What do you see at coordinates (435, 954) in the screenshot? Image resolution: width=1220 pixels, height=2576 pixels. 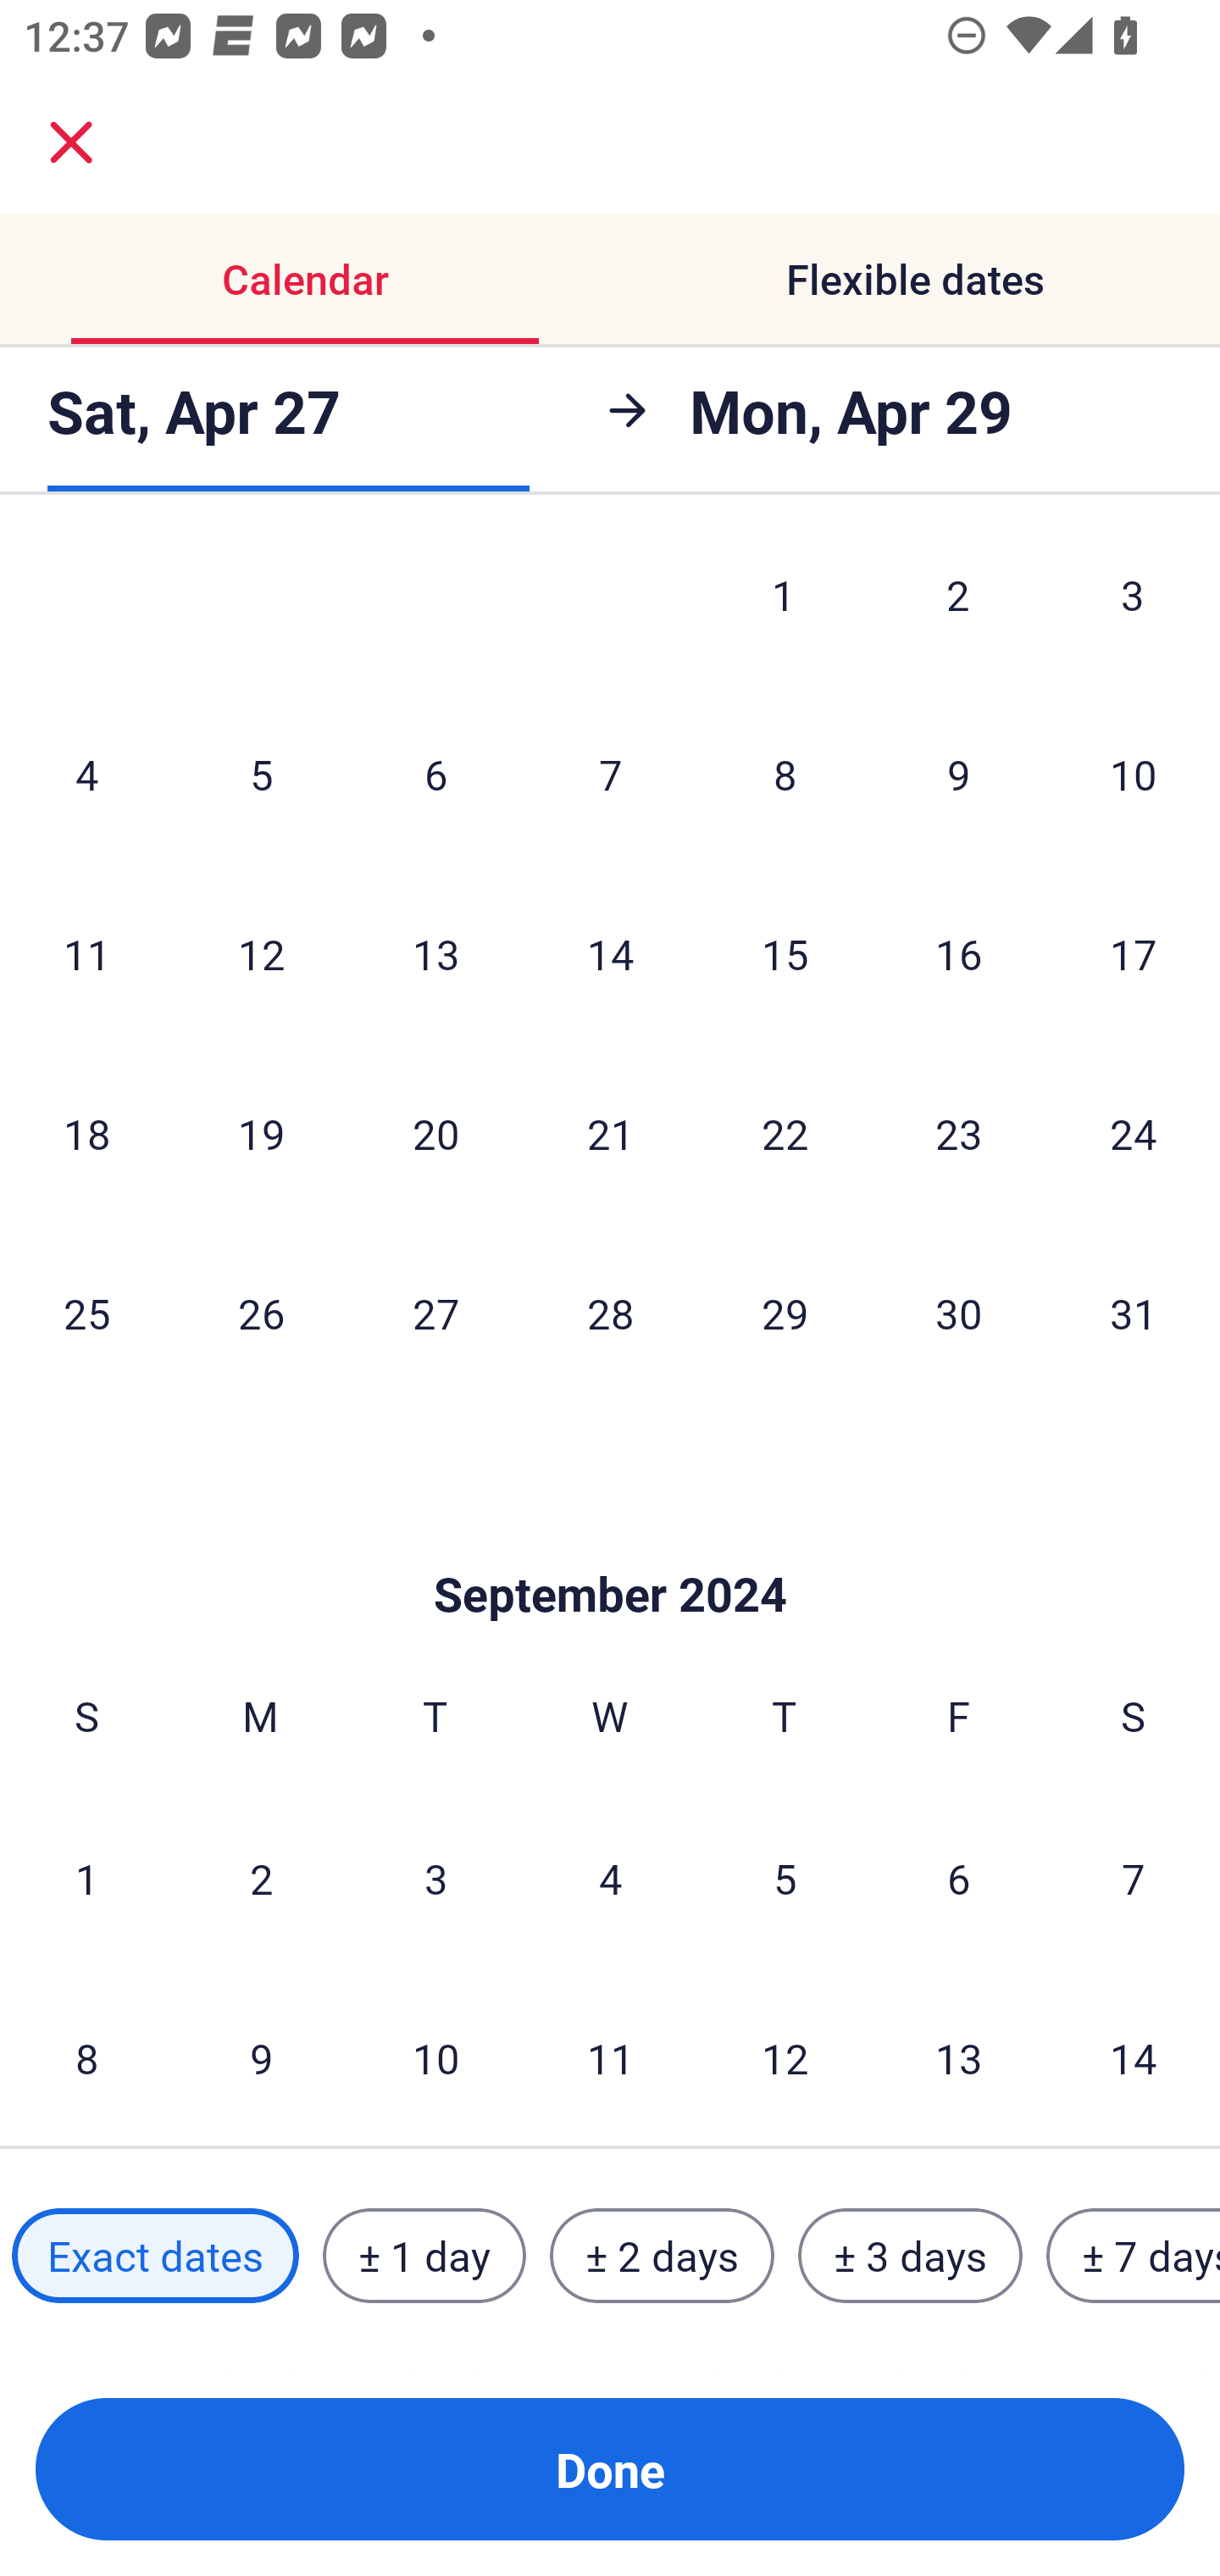 I see `13 Tuesday, August 13, 2024` at bounding box center [435, 954].